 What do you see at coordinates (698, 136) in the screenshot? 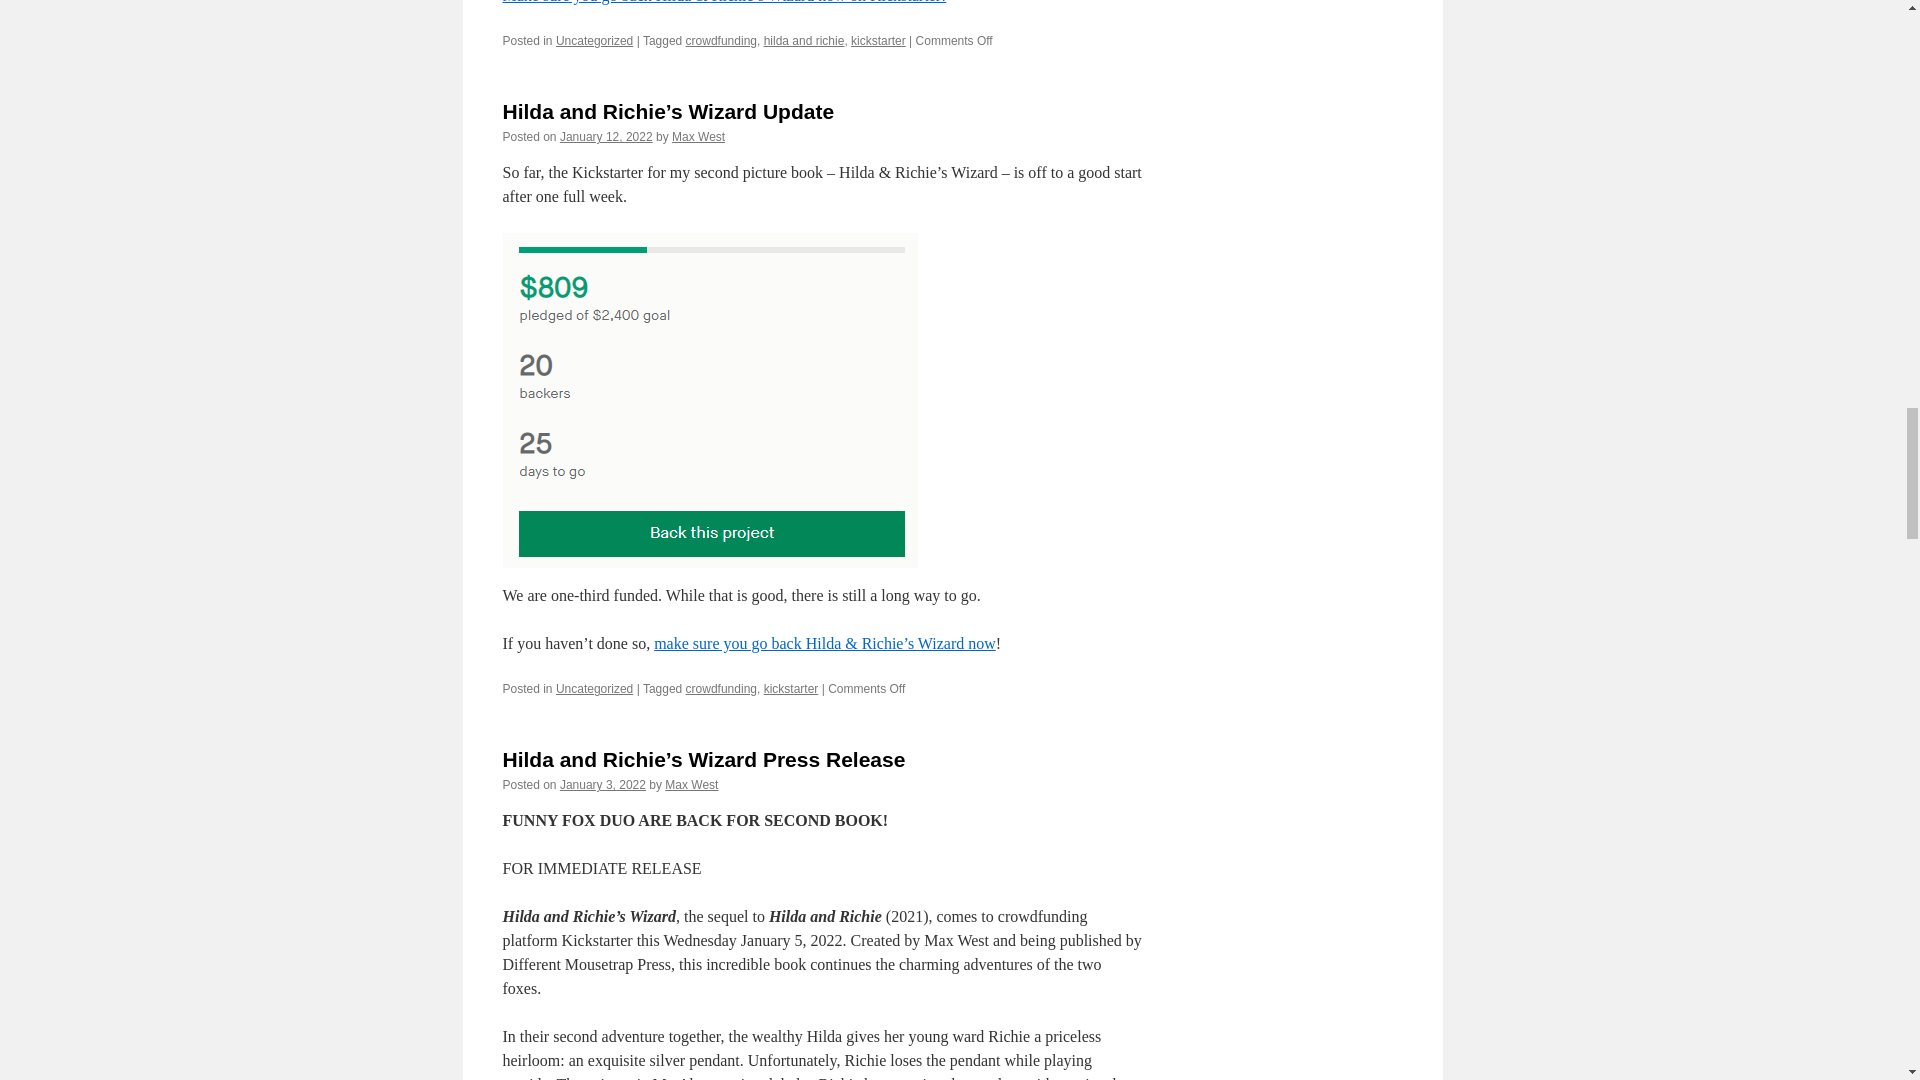
I see `View all posts by Max West` at bounding box center [698, 136].